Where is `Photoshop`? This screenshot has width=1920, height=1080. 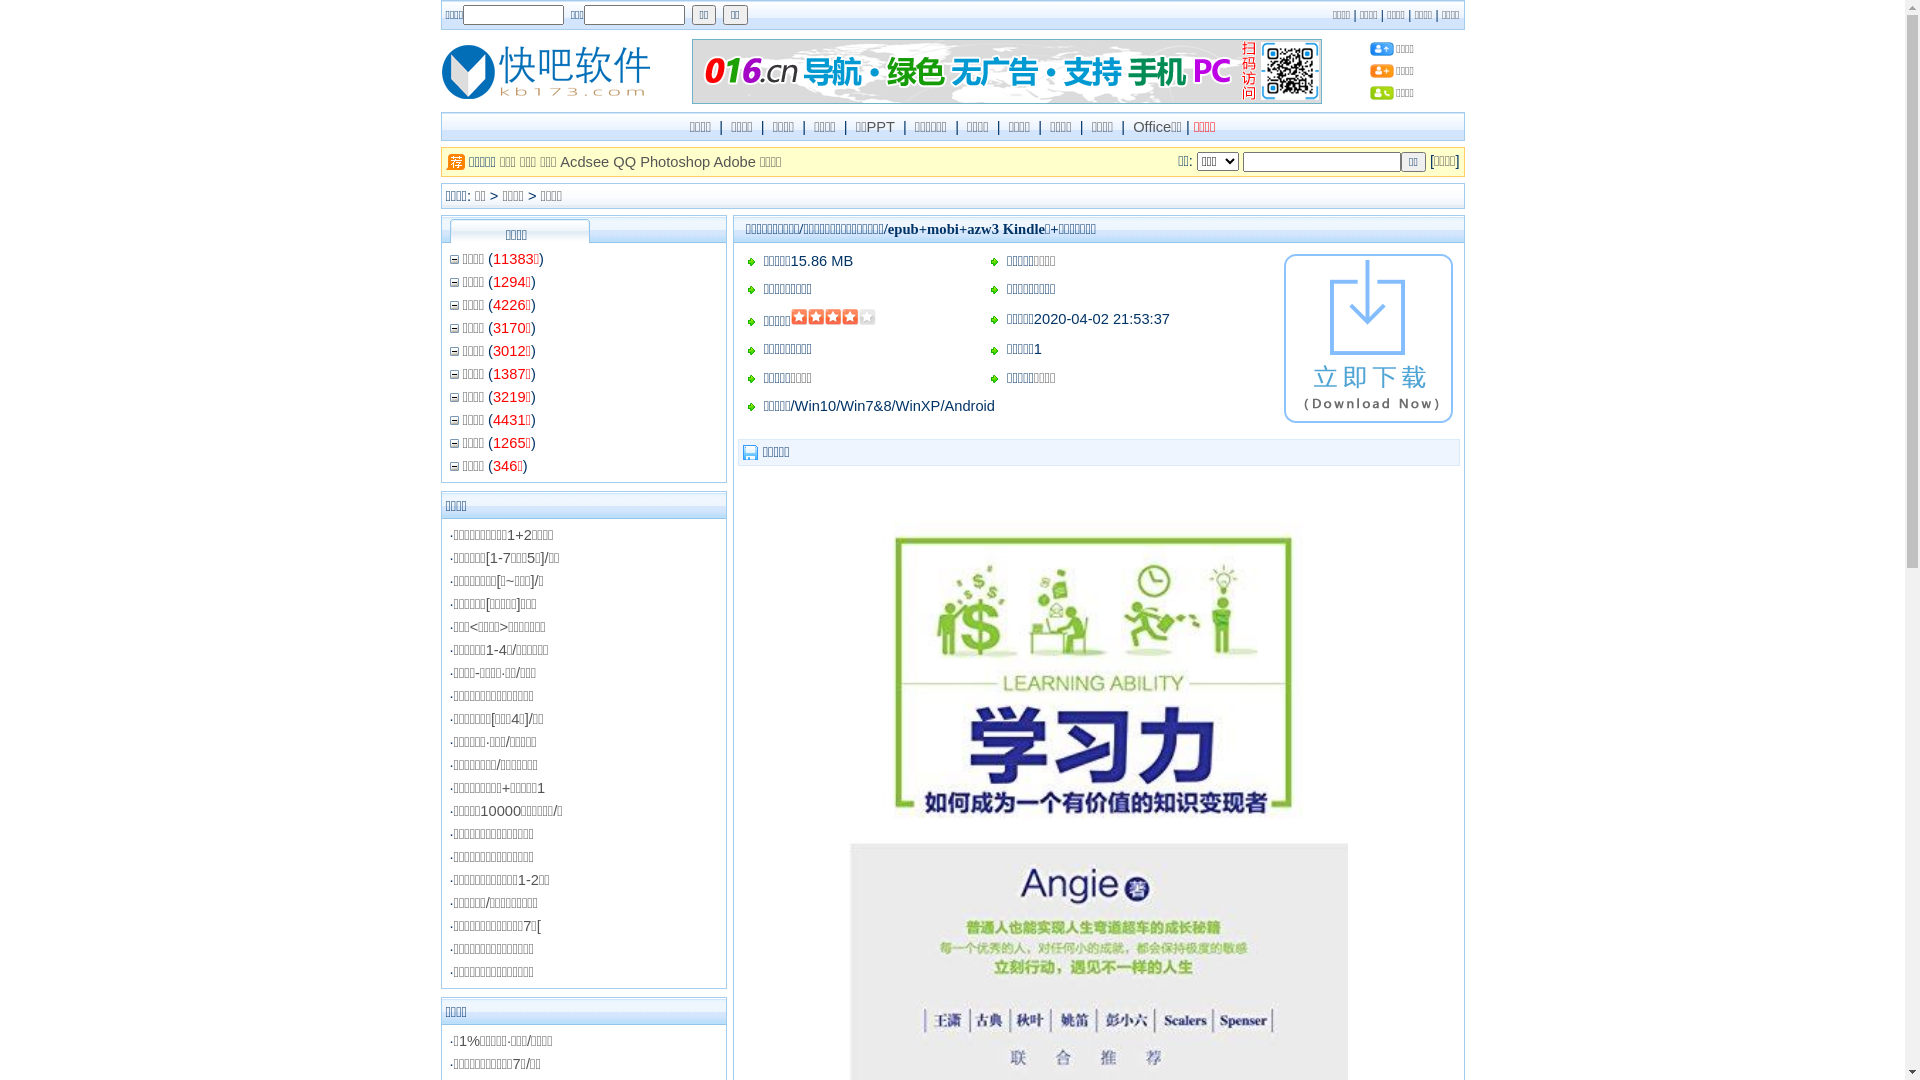 Photoshop is located at coordinates (675, 162).